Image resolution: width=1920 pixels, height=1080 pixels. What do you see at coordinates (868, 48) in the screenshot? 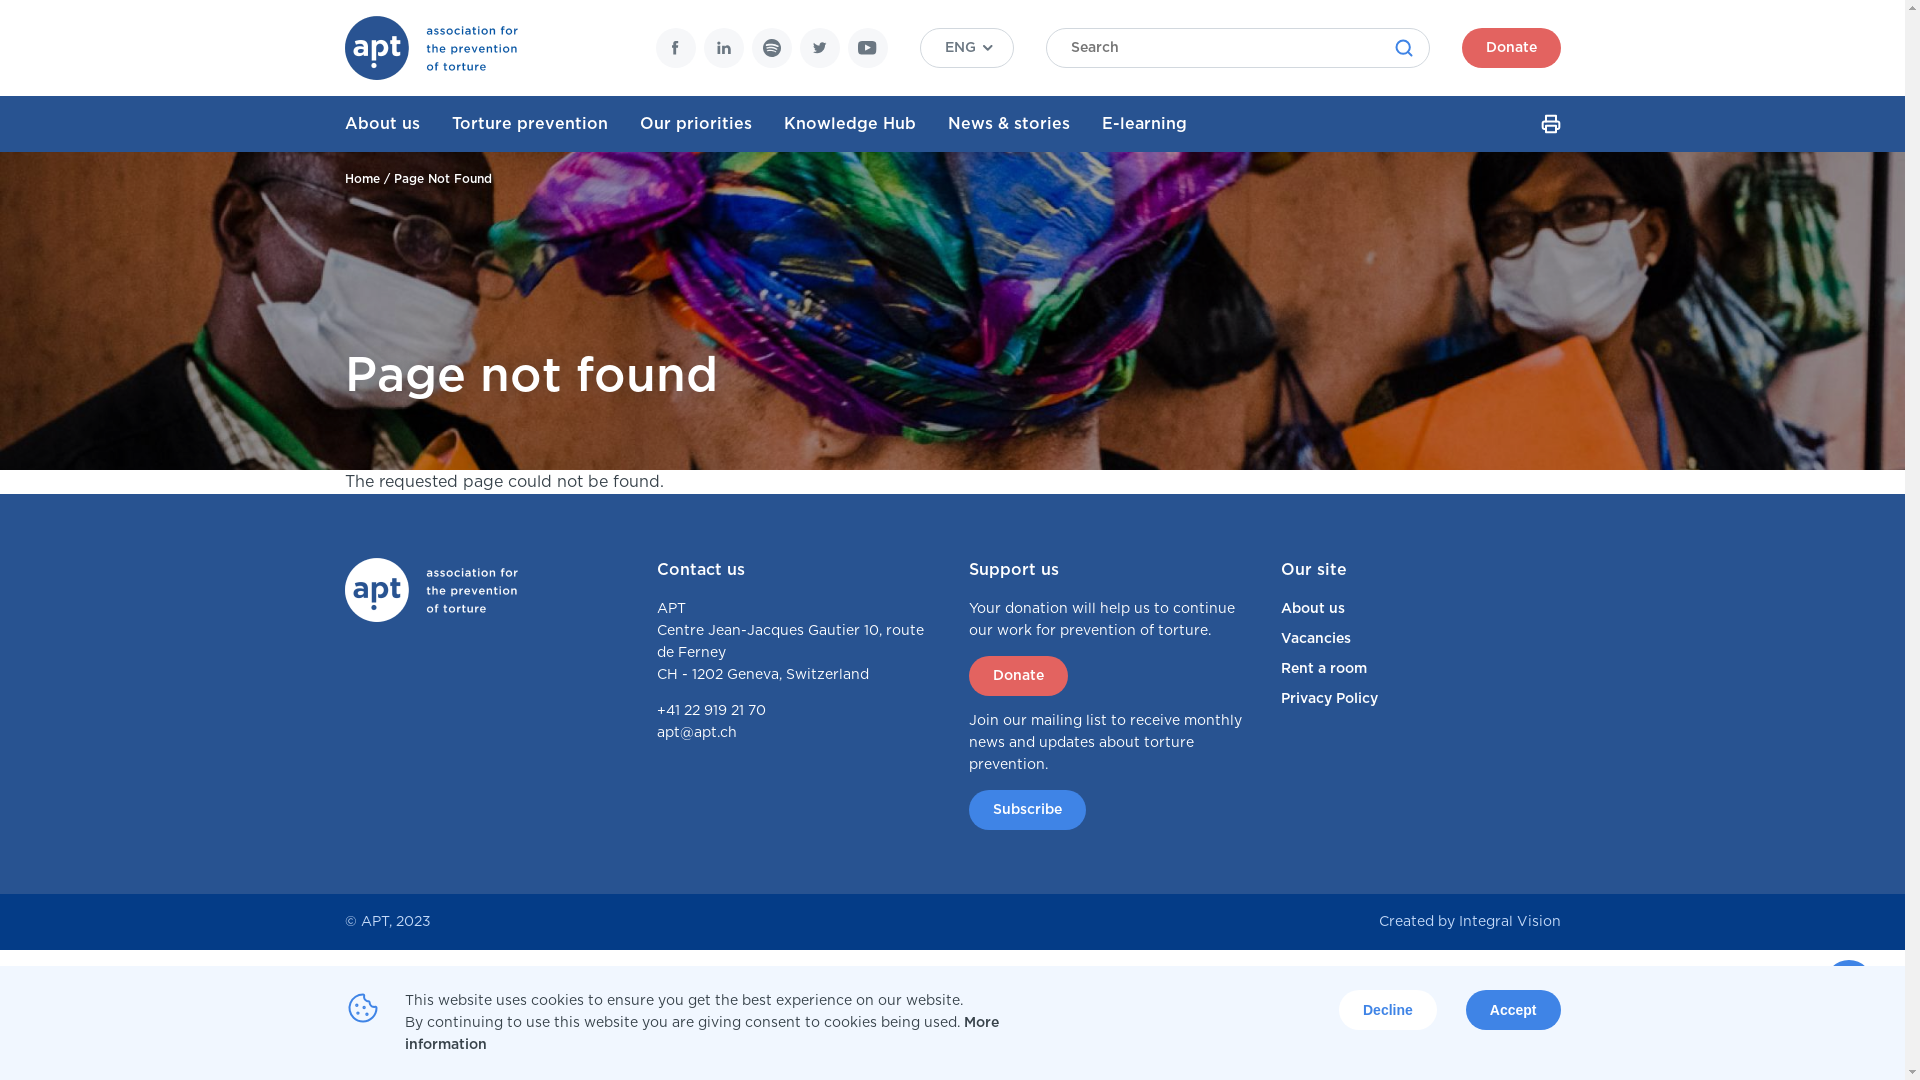
I see `YouTube` at bounding box center [868, 48].